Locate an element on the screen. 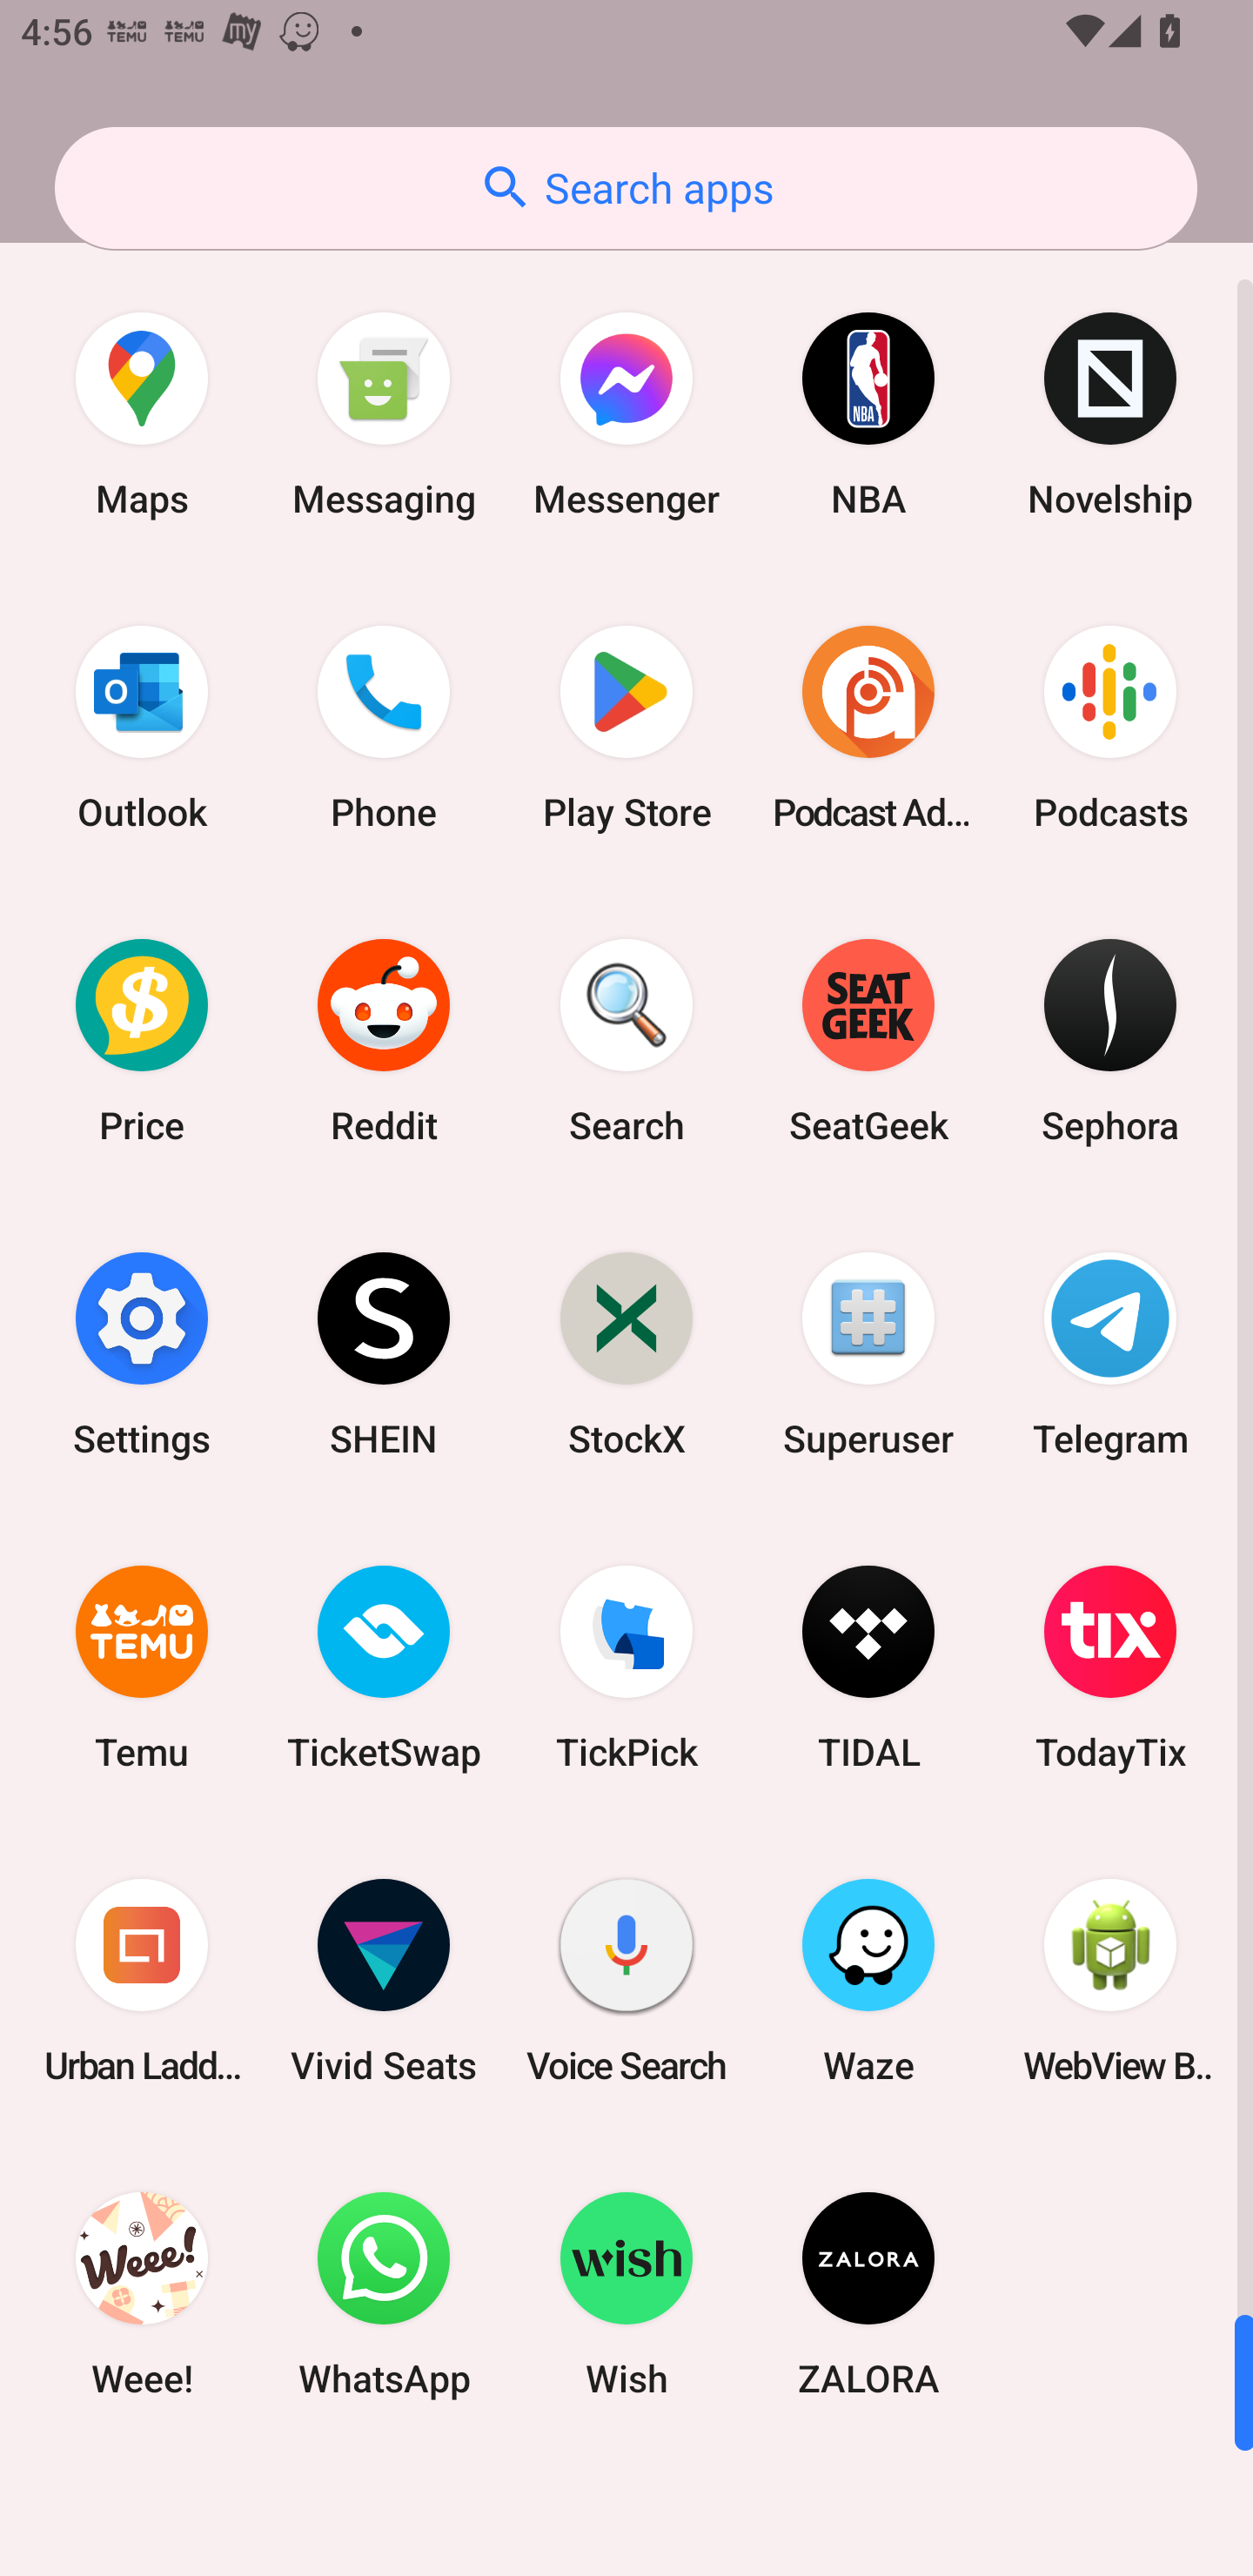 The image size is (1253, 2576). TodayTix is located at coordinates (1110, 1666).